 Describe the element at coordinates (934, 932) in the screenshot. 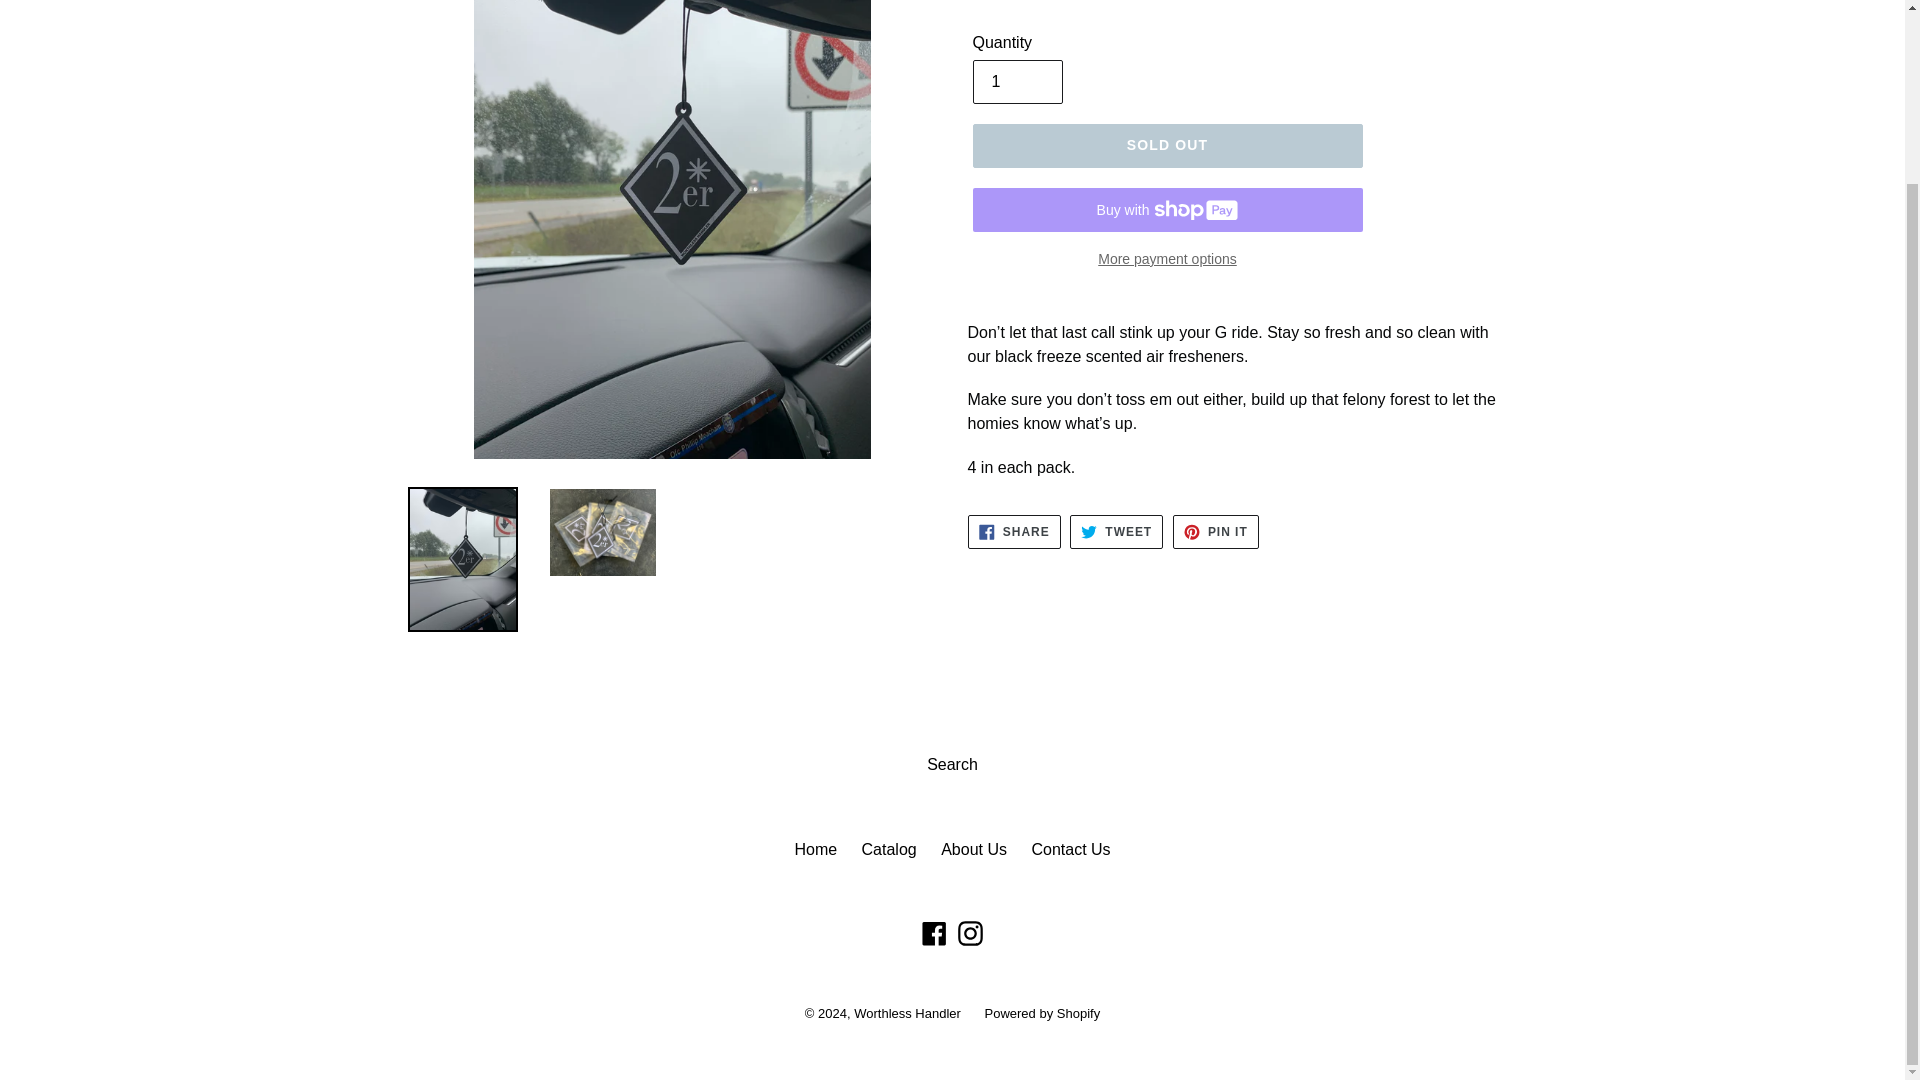

I see `Worthless Handler  on Facebook` at that location.